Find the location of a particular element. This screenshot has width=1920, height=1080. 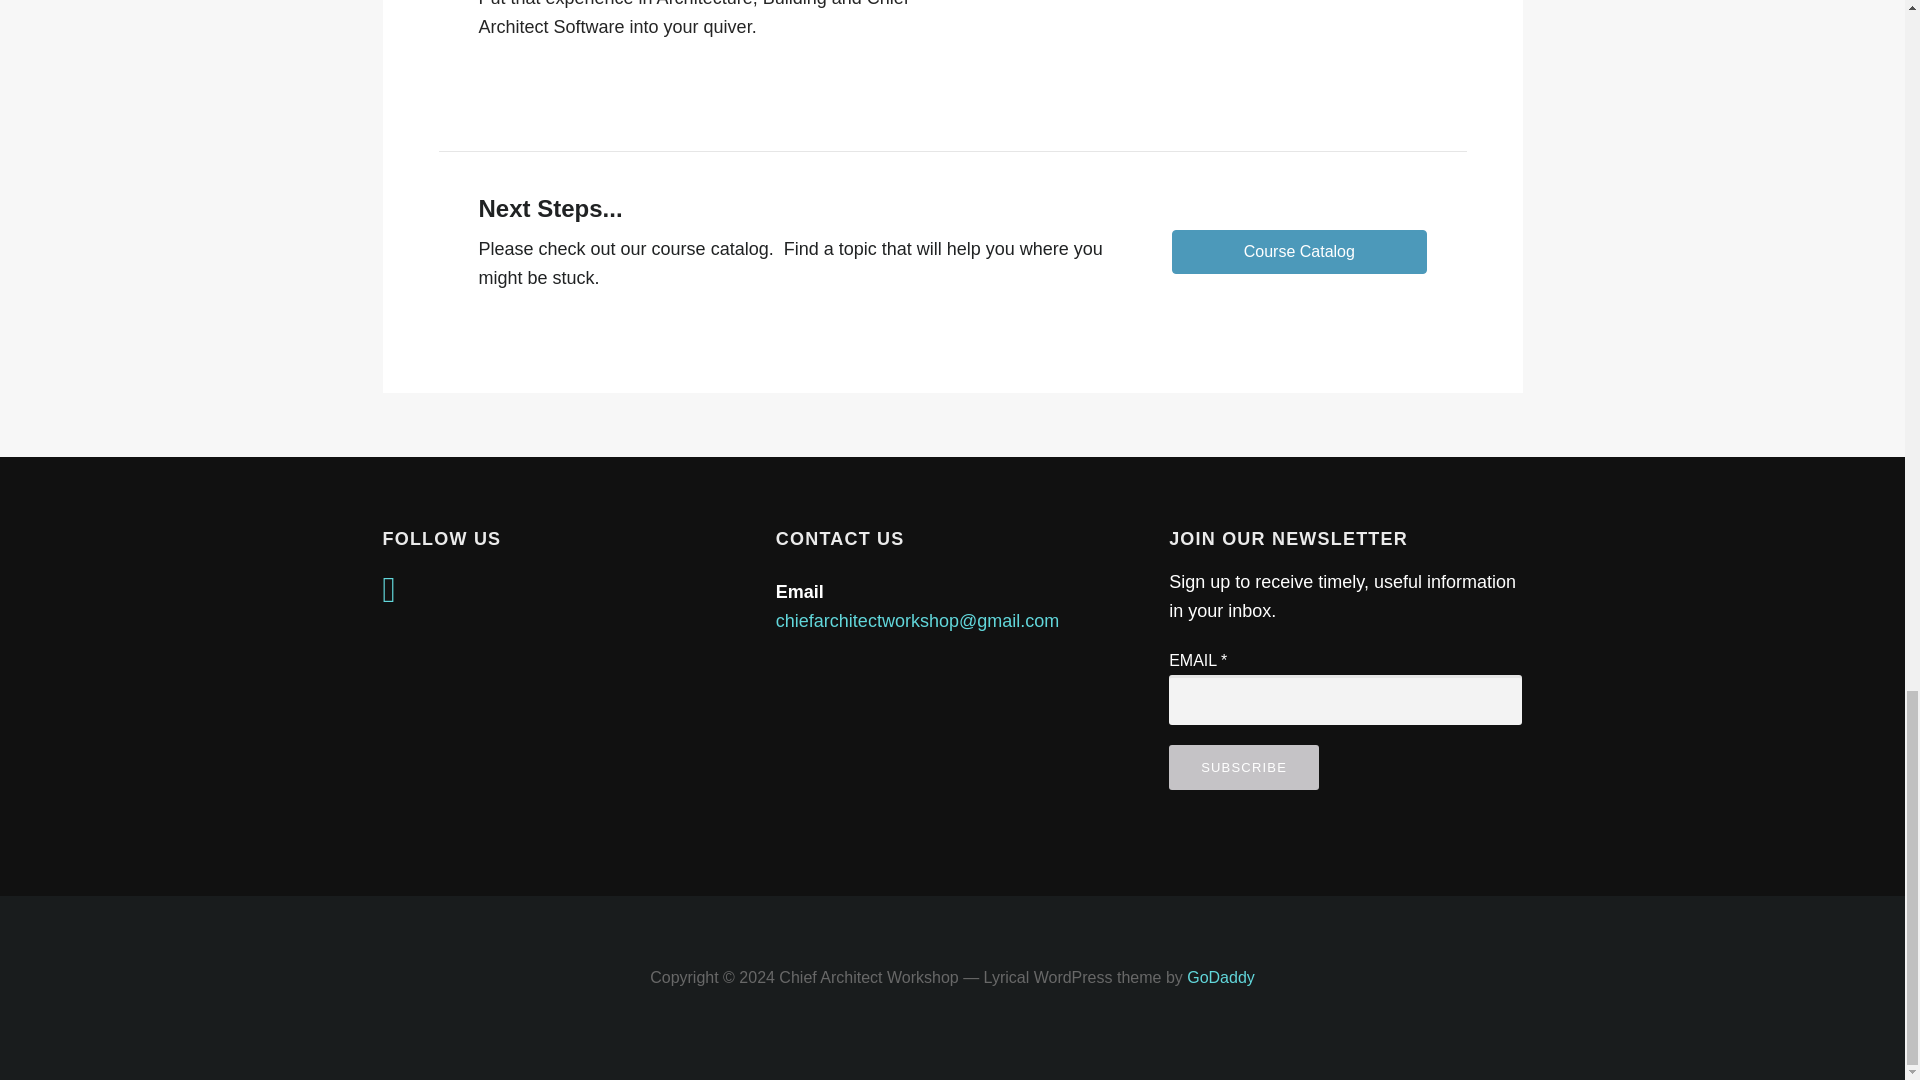

Course Catalog is located at coordinates (1298, 252).